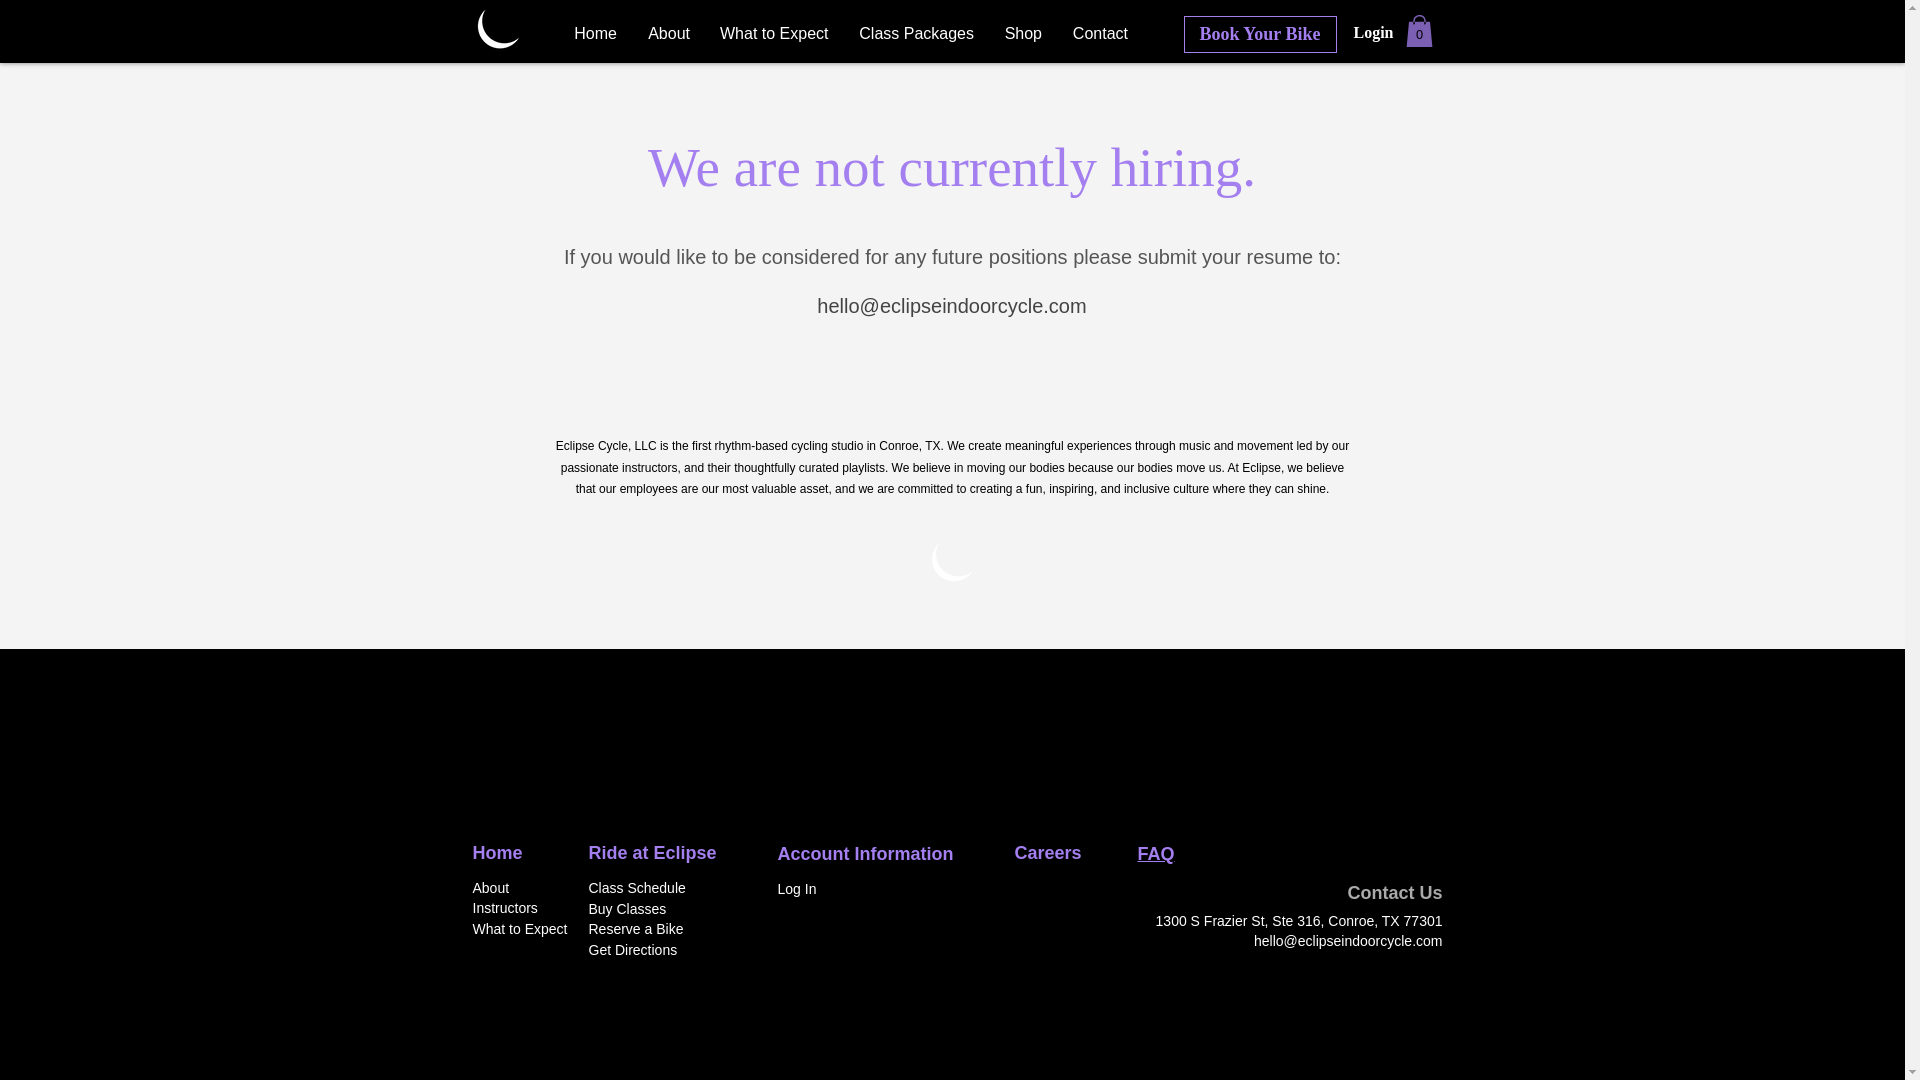  Describe the element at coordinates (668, 34) in the screenshot. I see `About` at that location.